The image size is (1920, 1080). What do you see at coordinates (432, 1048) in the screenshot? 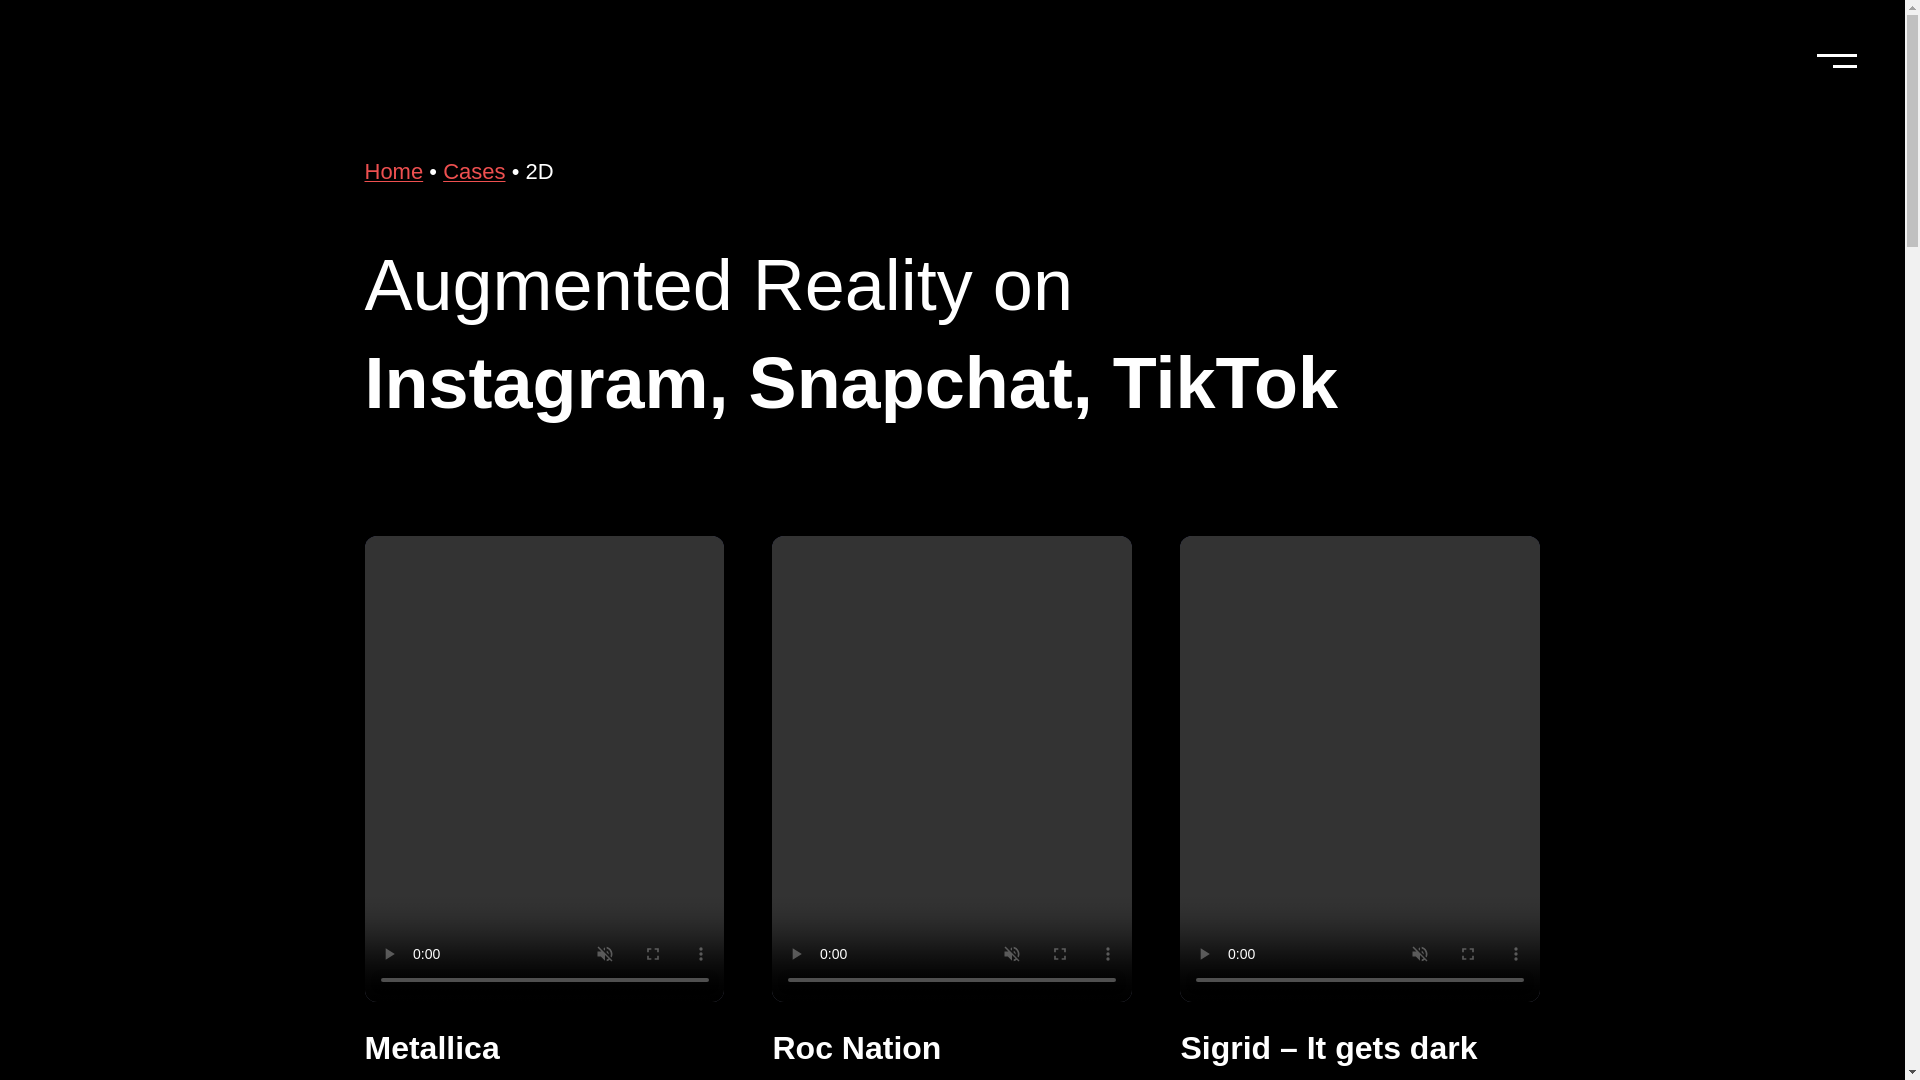
I see `Metallica` at bounding box center [432, 1048].